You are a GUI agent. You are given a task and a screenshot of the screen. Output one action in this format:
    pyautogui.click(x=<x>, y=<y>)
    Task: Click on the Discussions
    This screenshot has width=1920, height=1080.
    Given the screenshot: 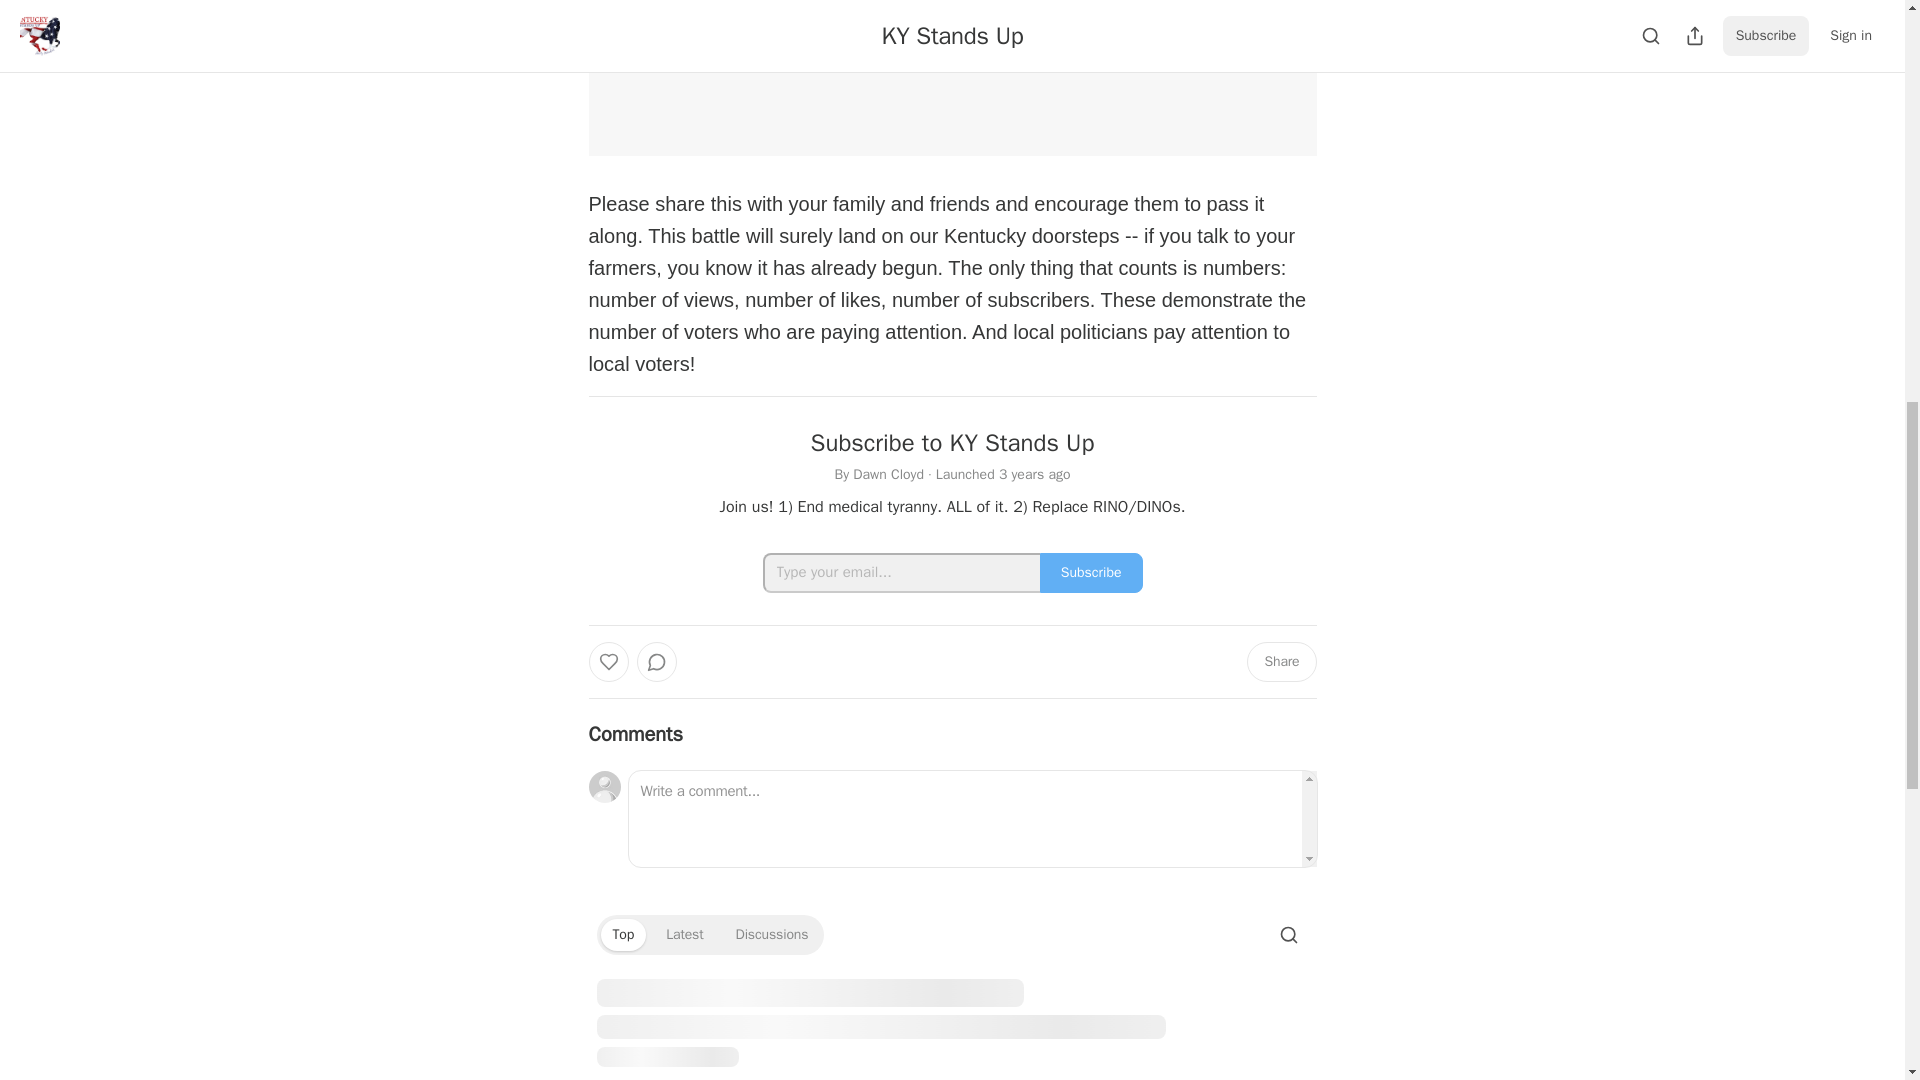 What is the action you would take?
    pyautogui.click(x=772, y=934)
    